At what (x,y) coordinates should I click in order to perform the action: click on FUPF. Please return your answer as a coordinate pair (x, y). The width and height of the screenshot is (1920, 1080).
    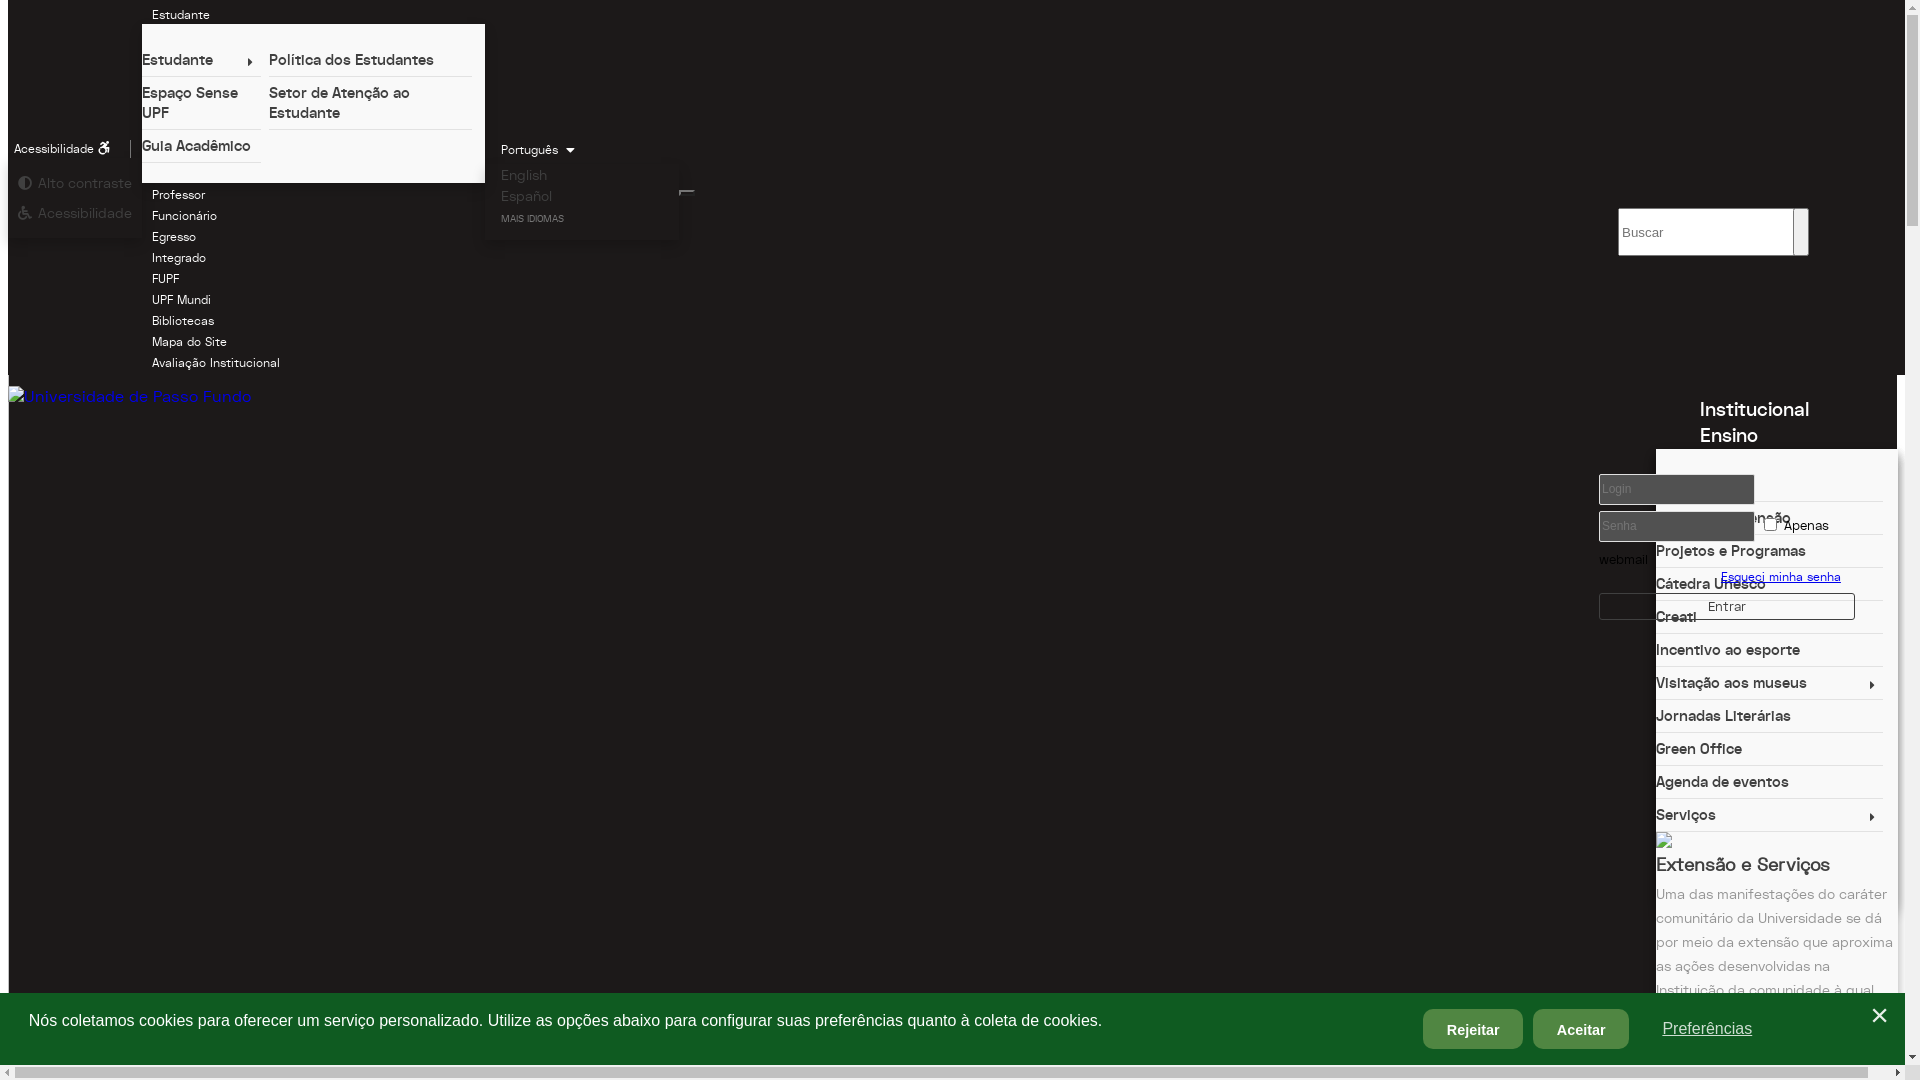
    Looking at the image, I should click on (166, 279).